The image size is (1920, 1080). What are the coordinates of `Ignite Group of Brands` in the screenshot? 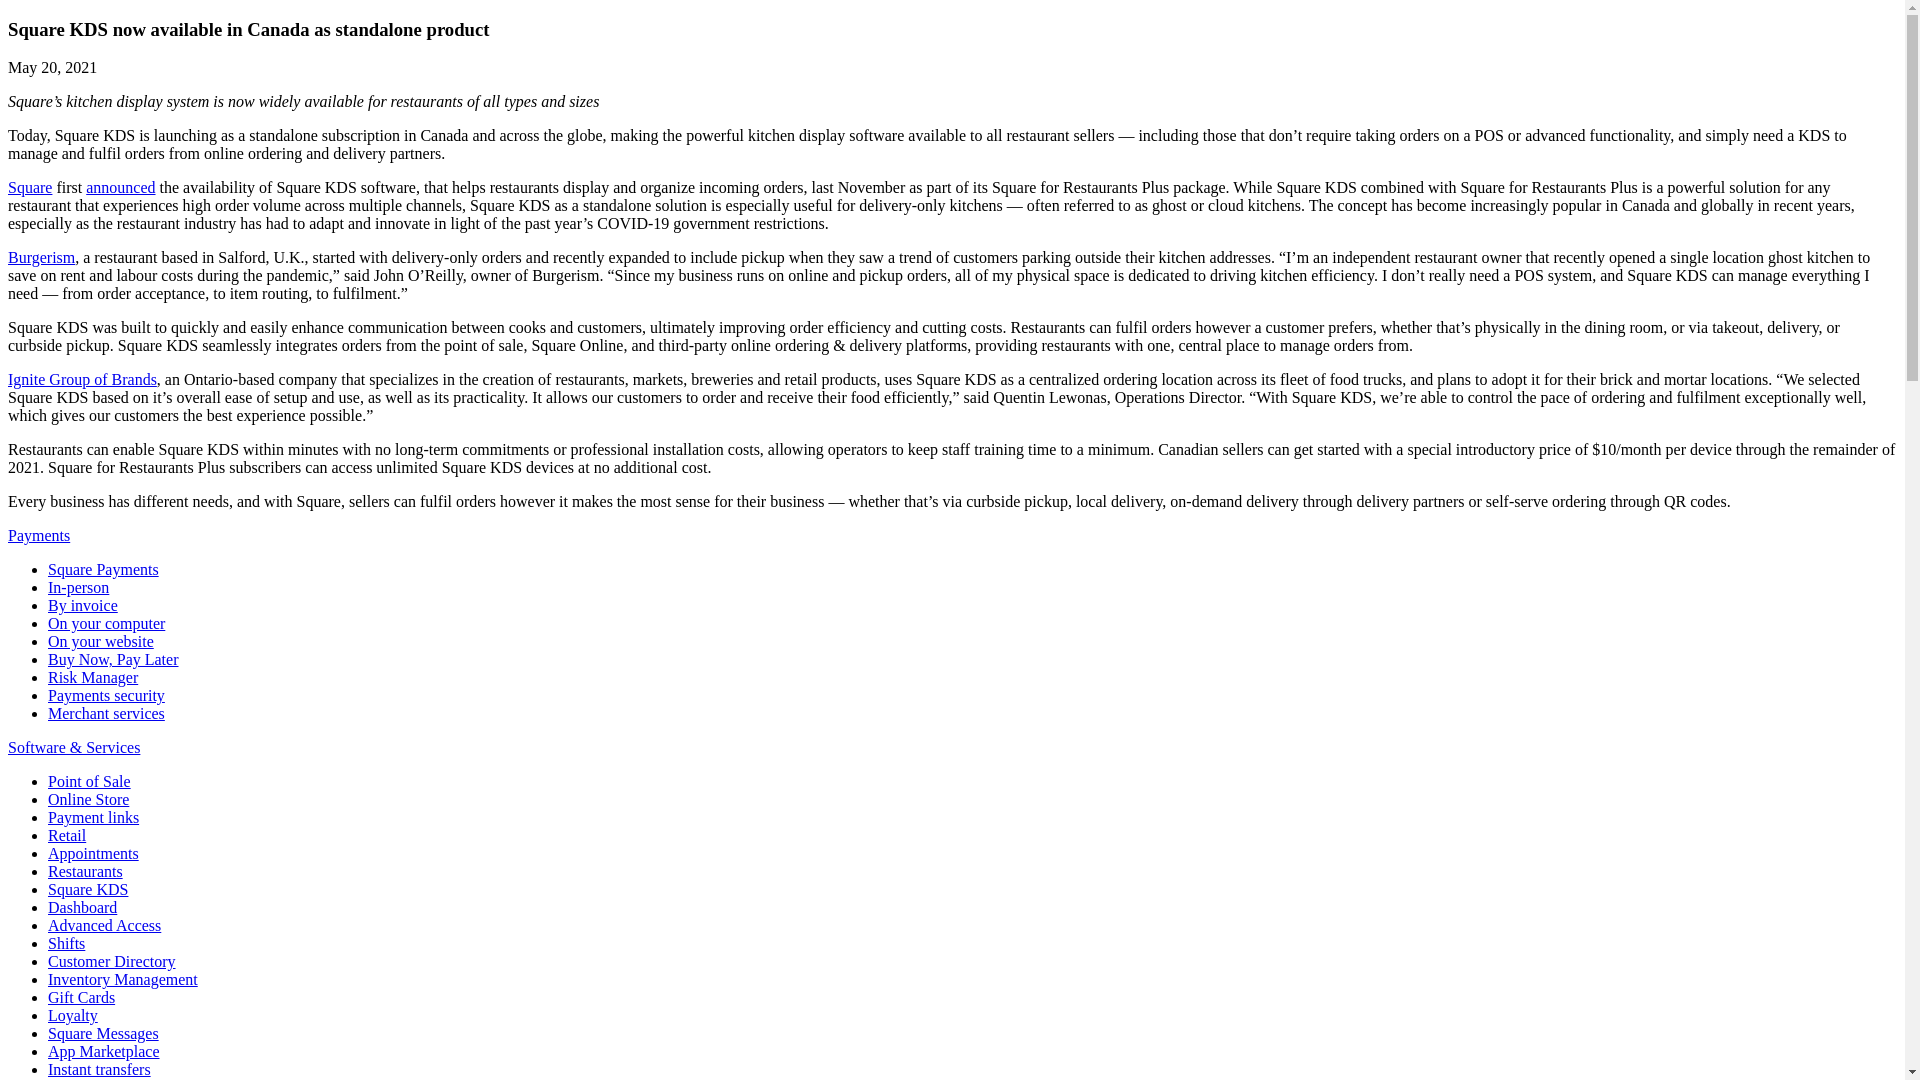 It's located at (82, 379).